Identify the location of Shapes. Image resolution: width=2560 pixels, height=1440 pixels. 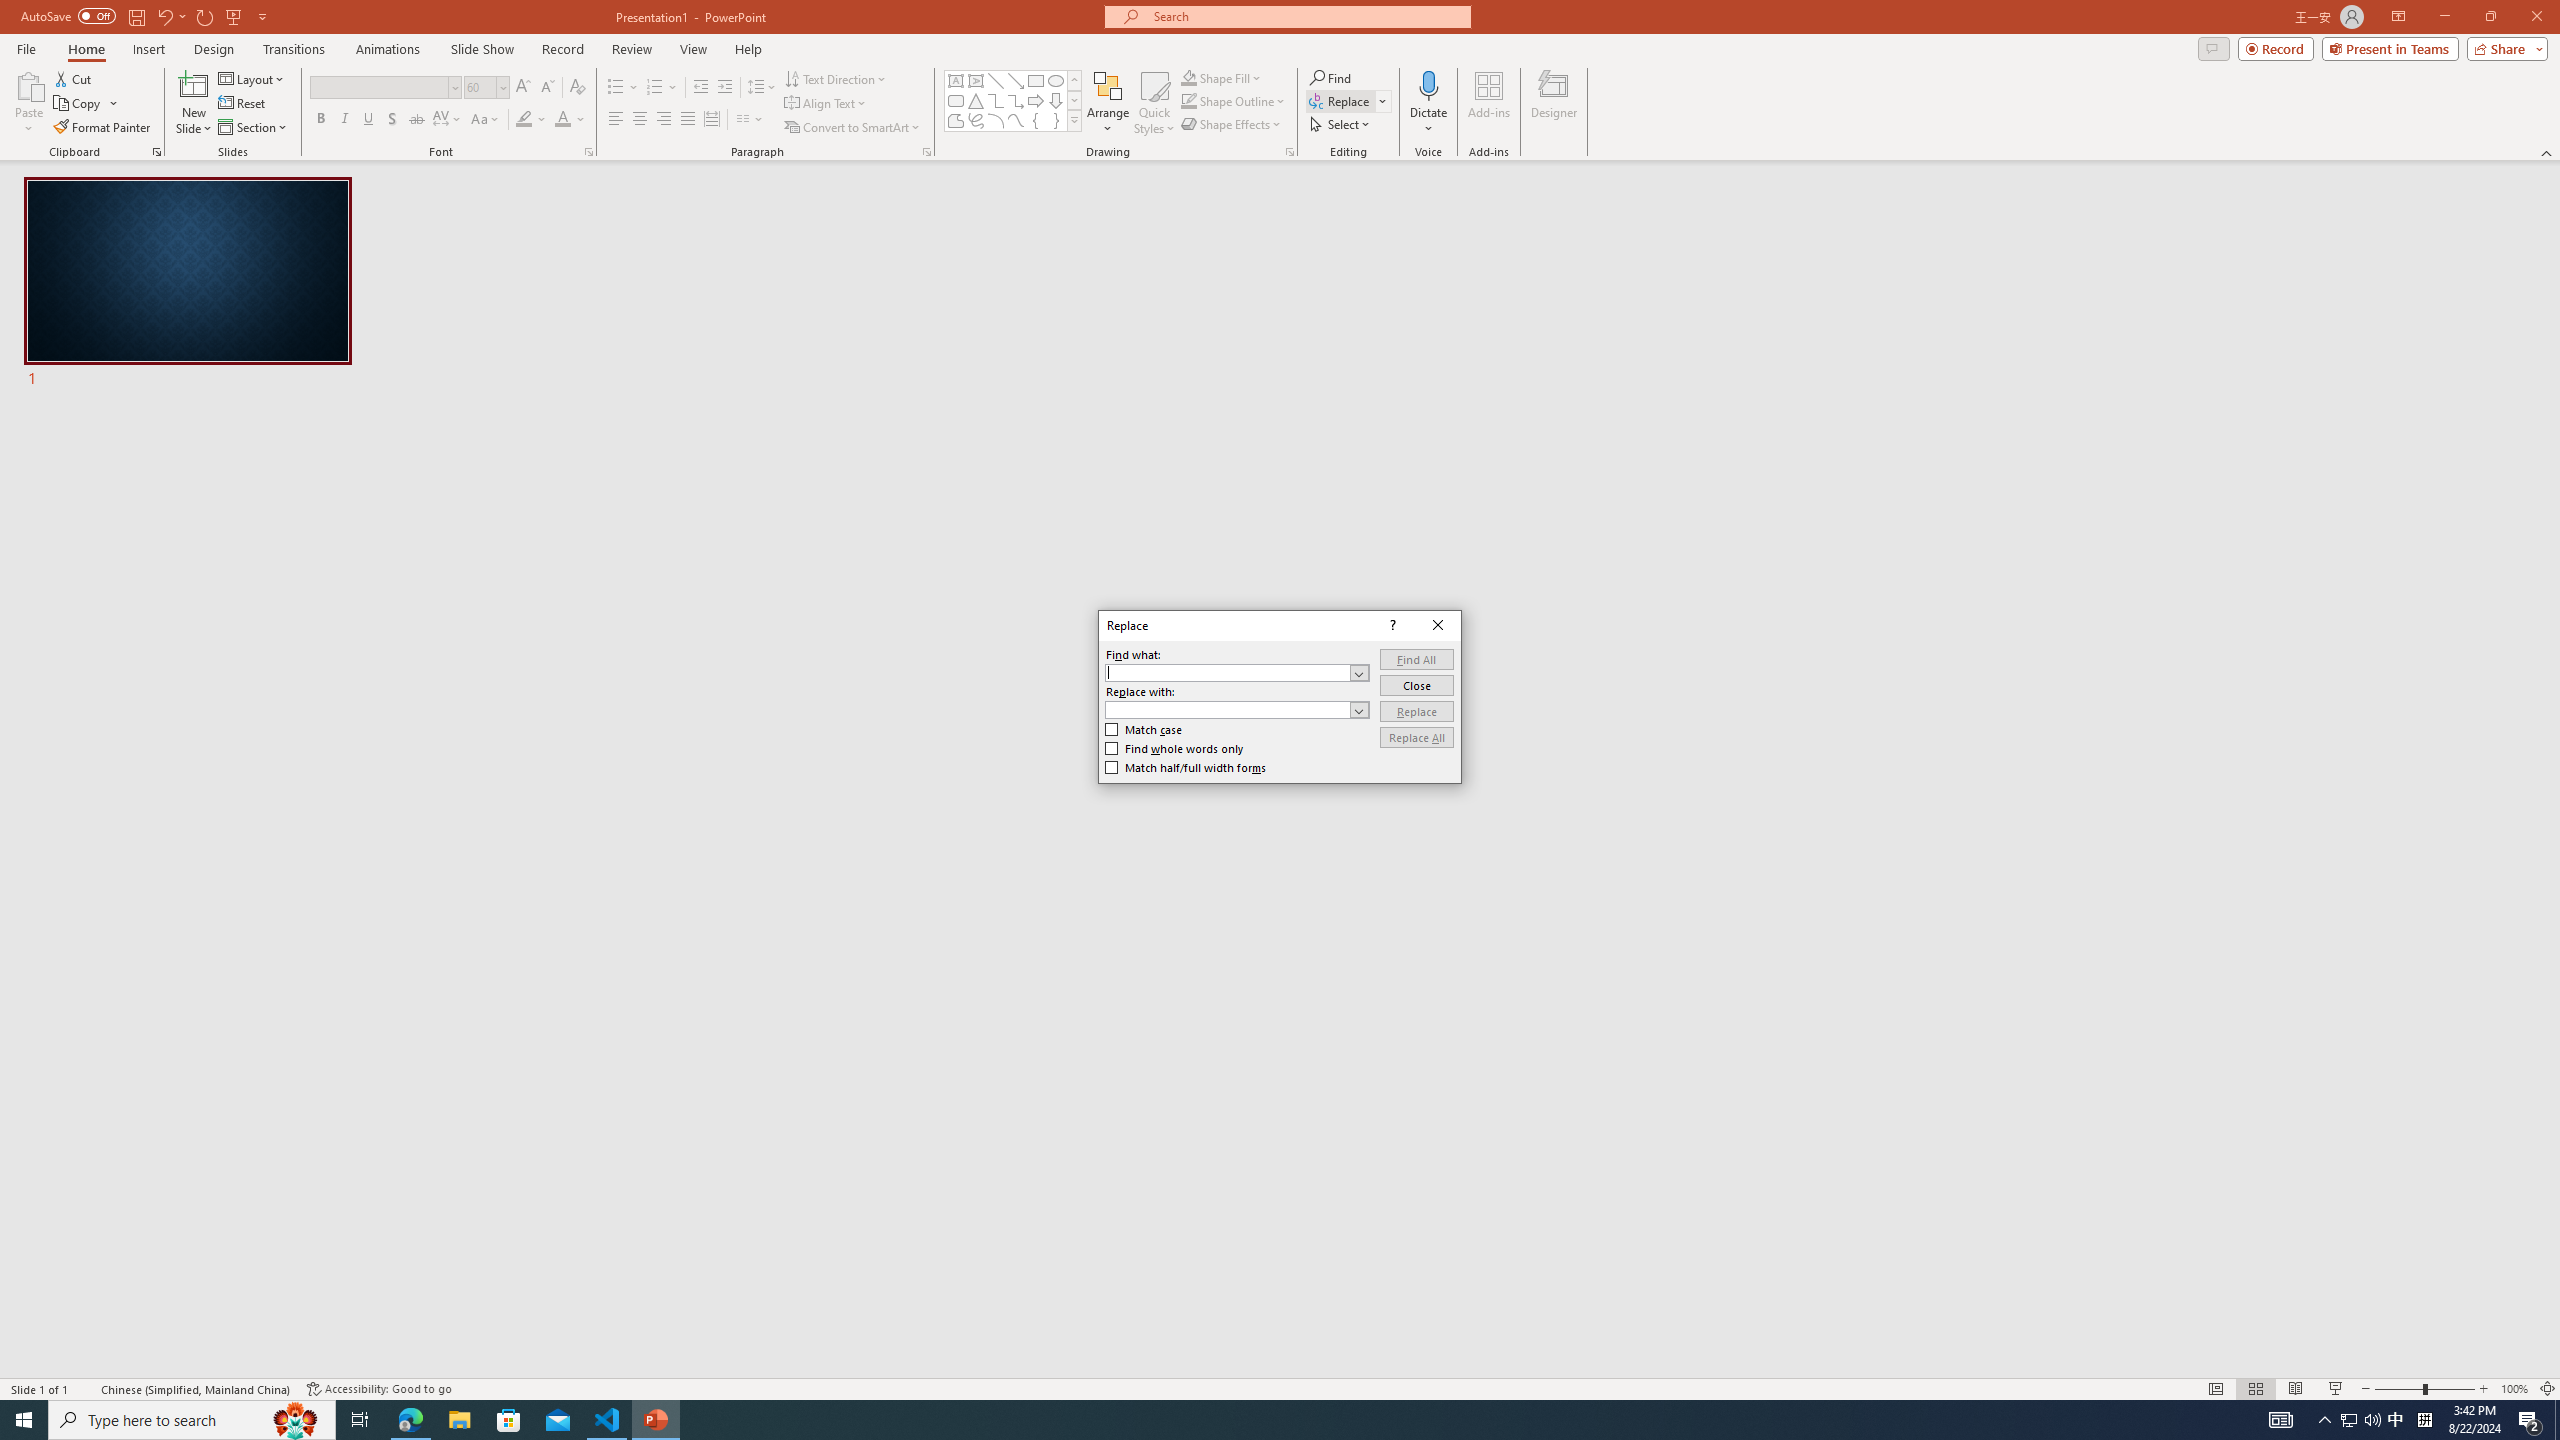
(2361, 1420).